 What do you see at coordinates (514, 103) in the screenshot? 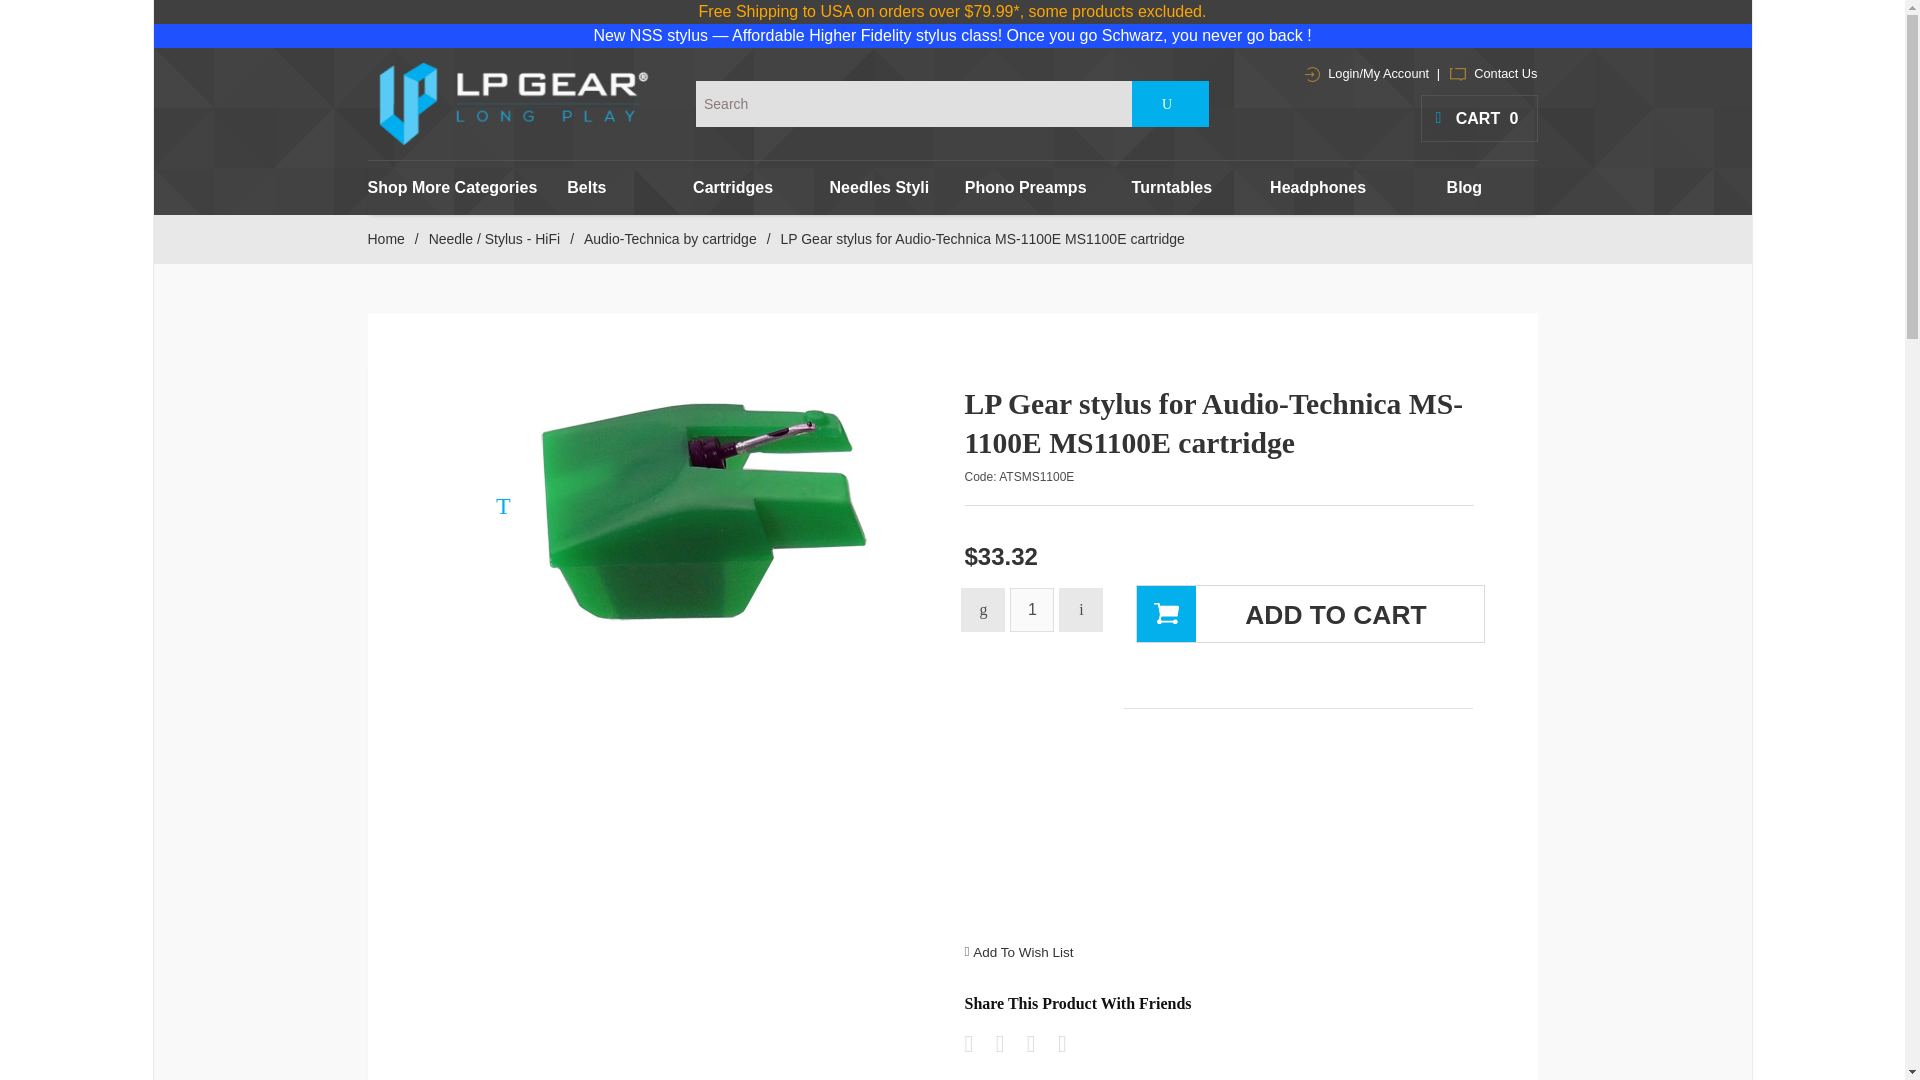
I see `LP Gear` at bounding box center [514, 103].